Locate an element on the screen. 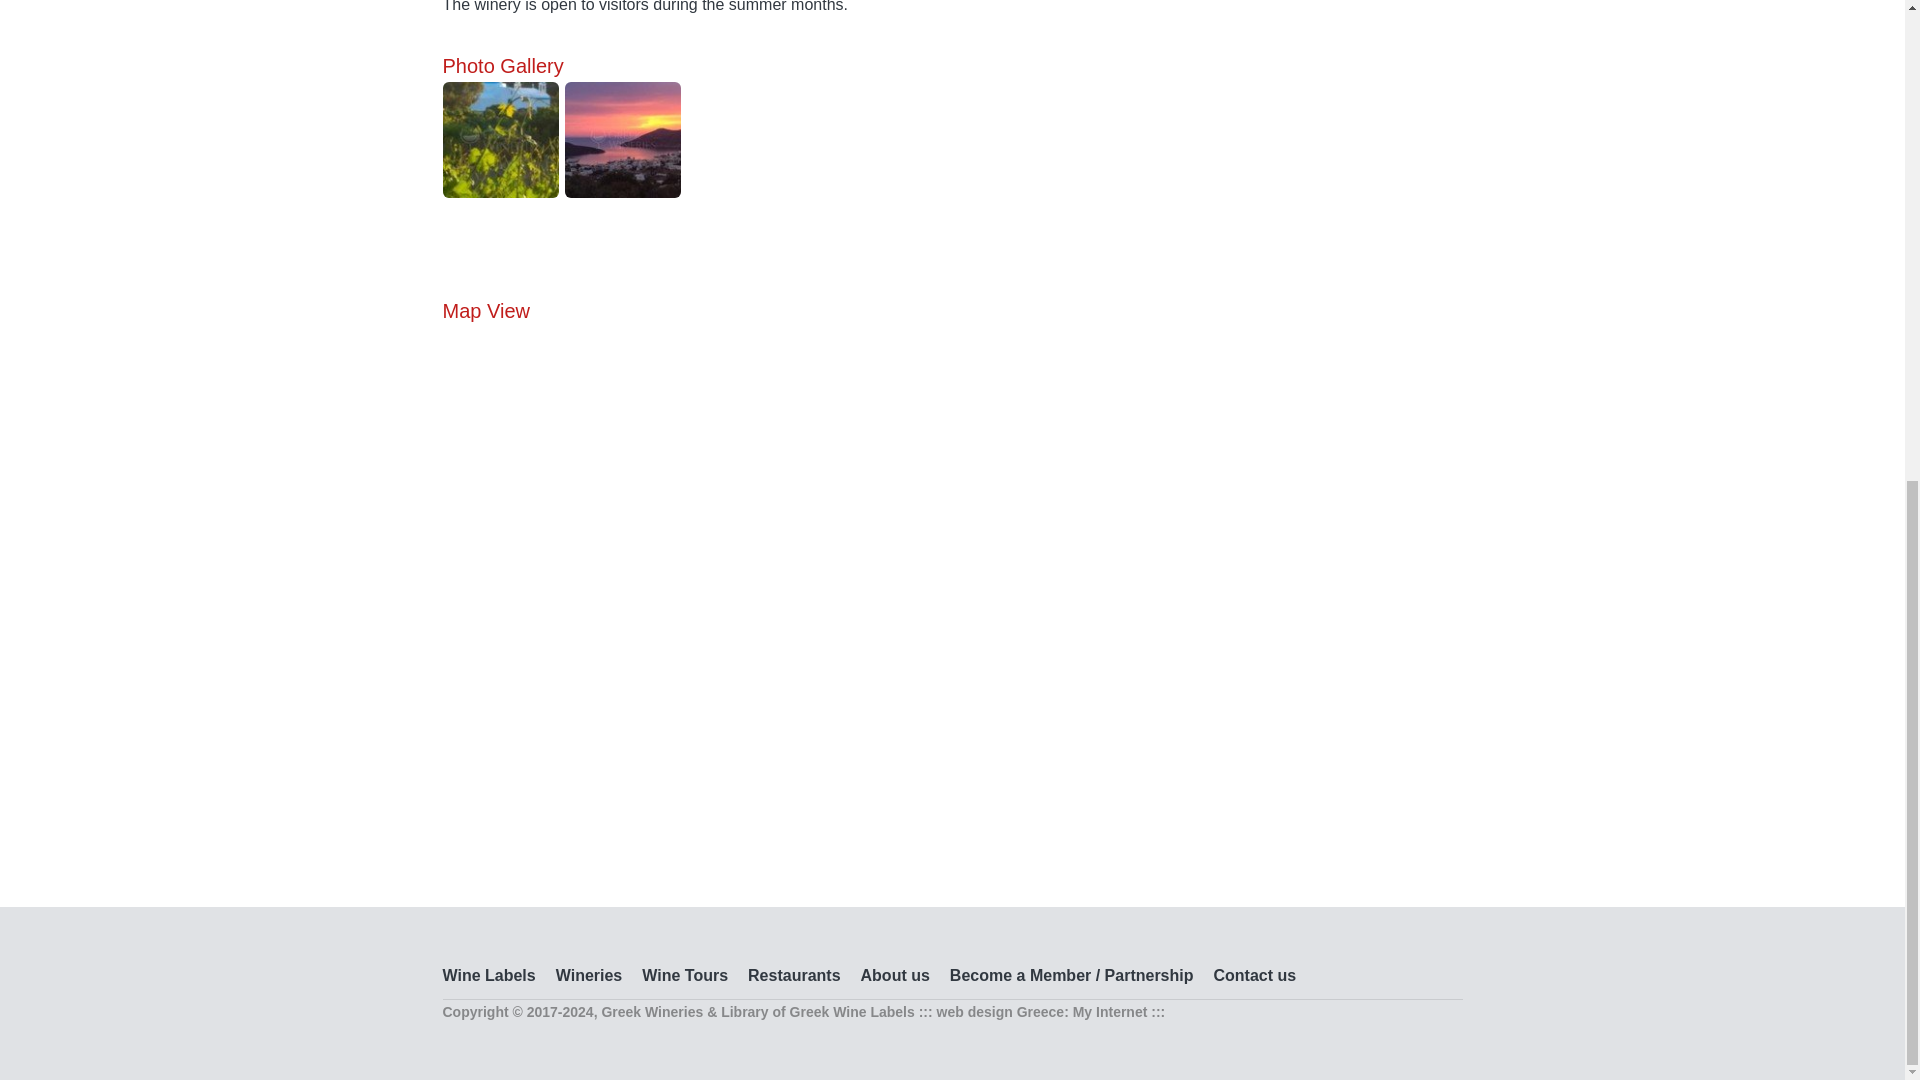 The width and height of the screenshot is (1920, 1080). About us is located at coordinates (894, 975).